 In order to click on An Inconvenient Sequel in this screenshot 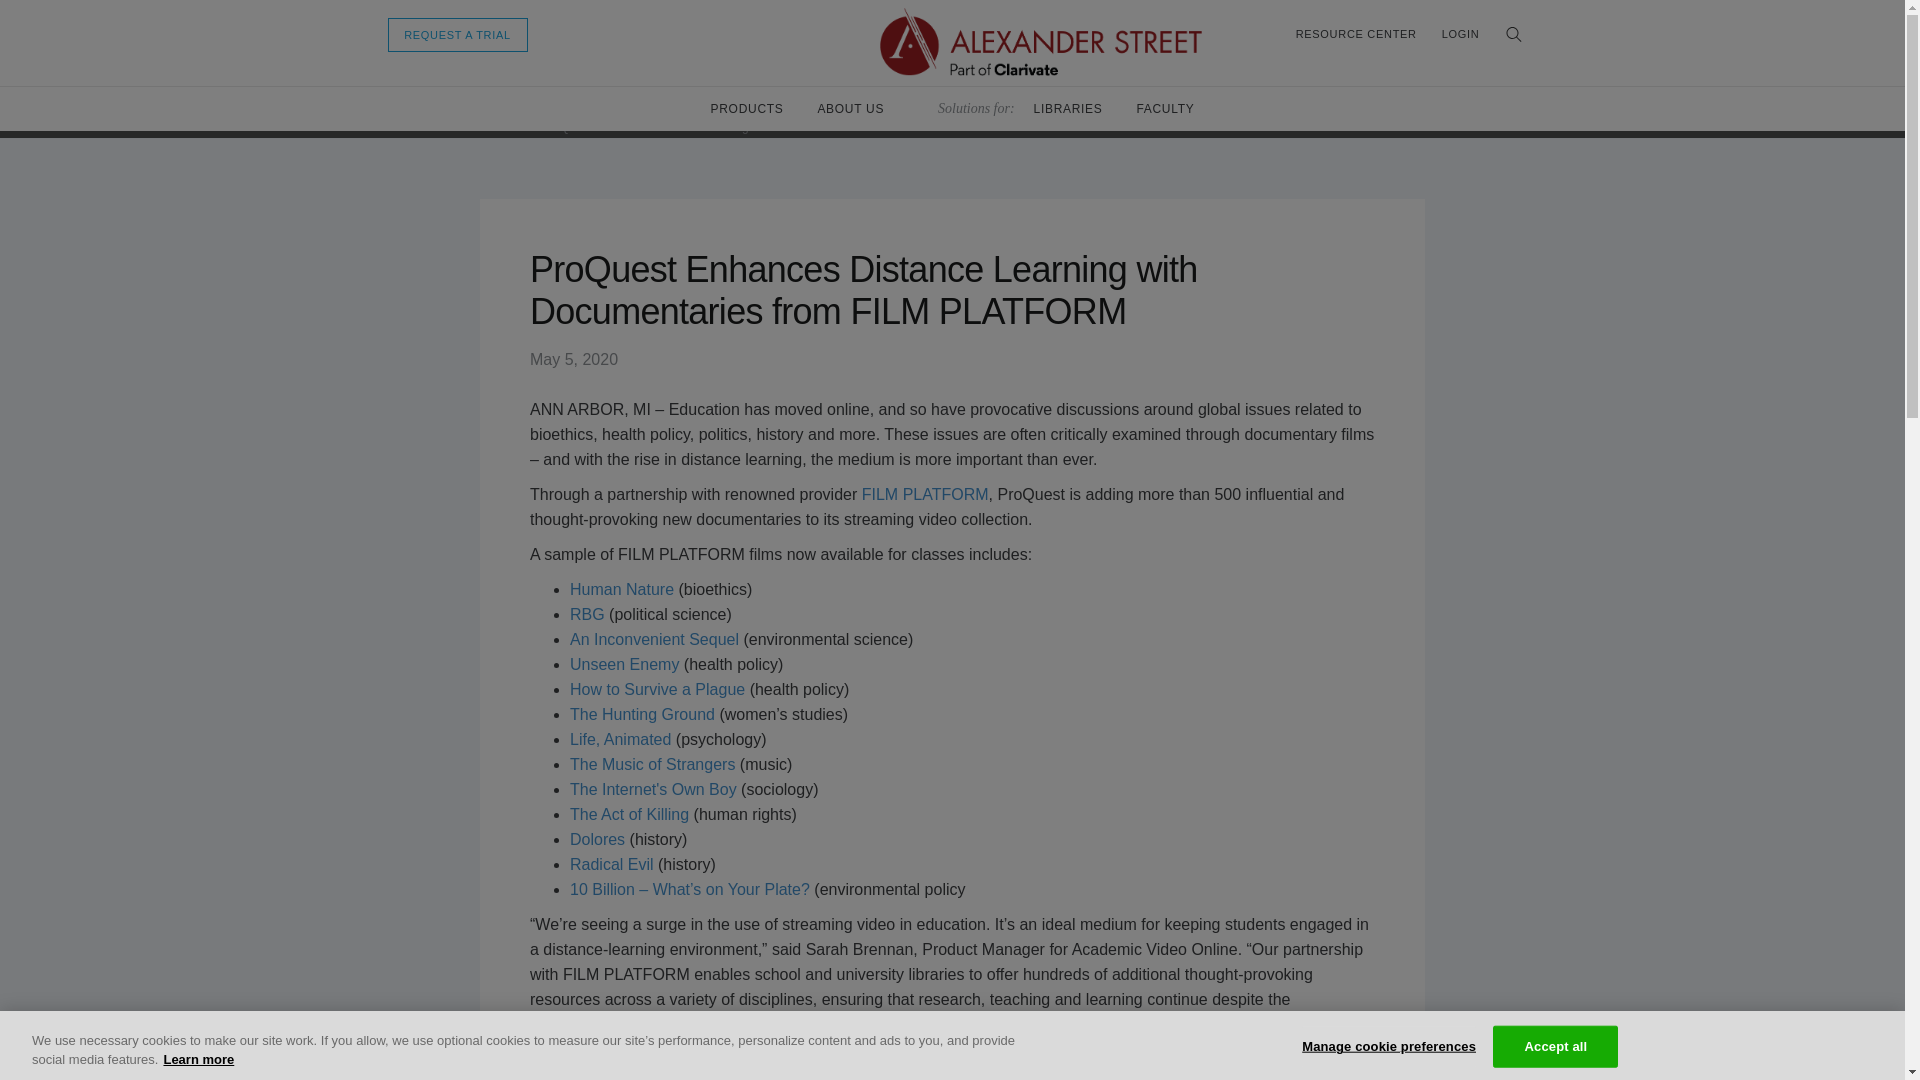, I will do `click(654, 639)`.